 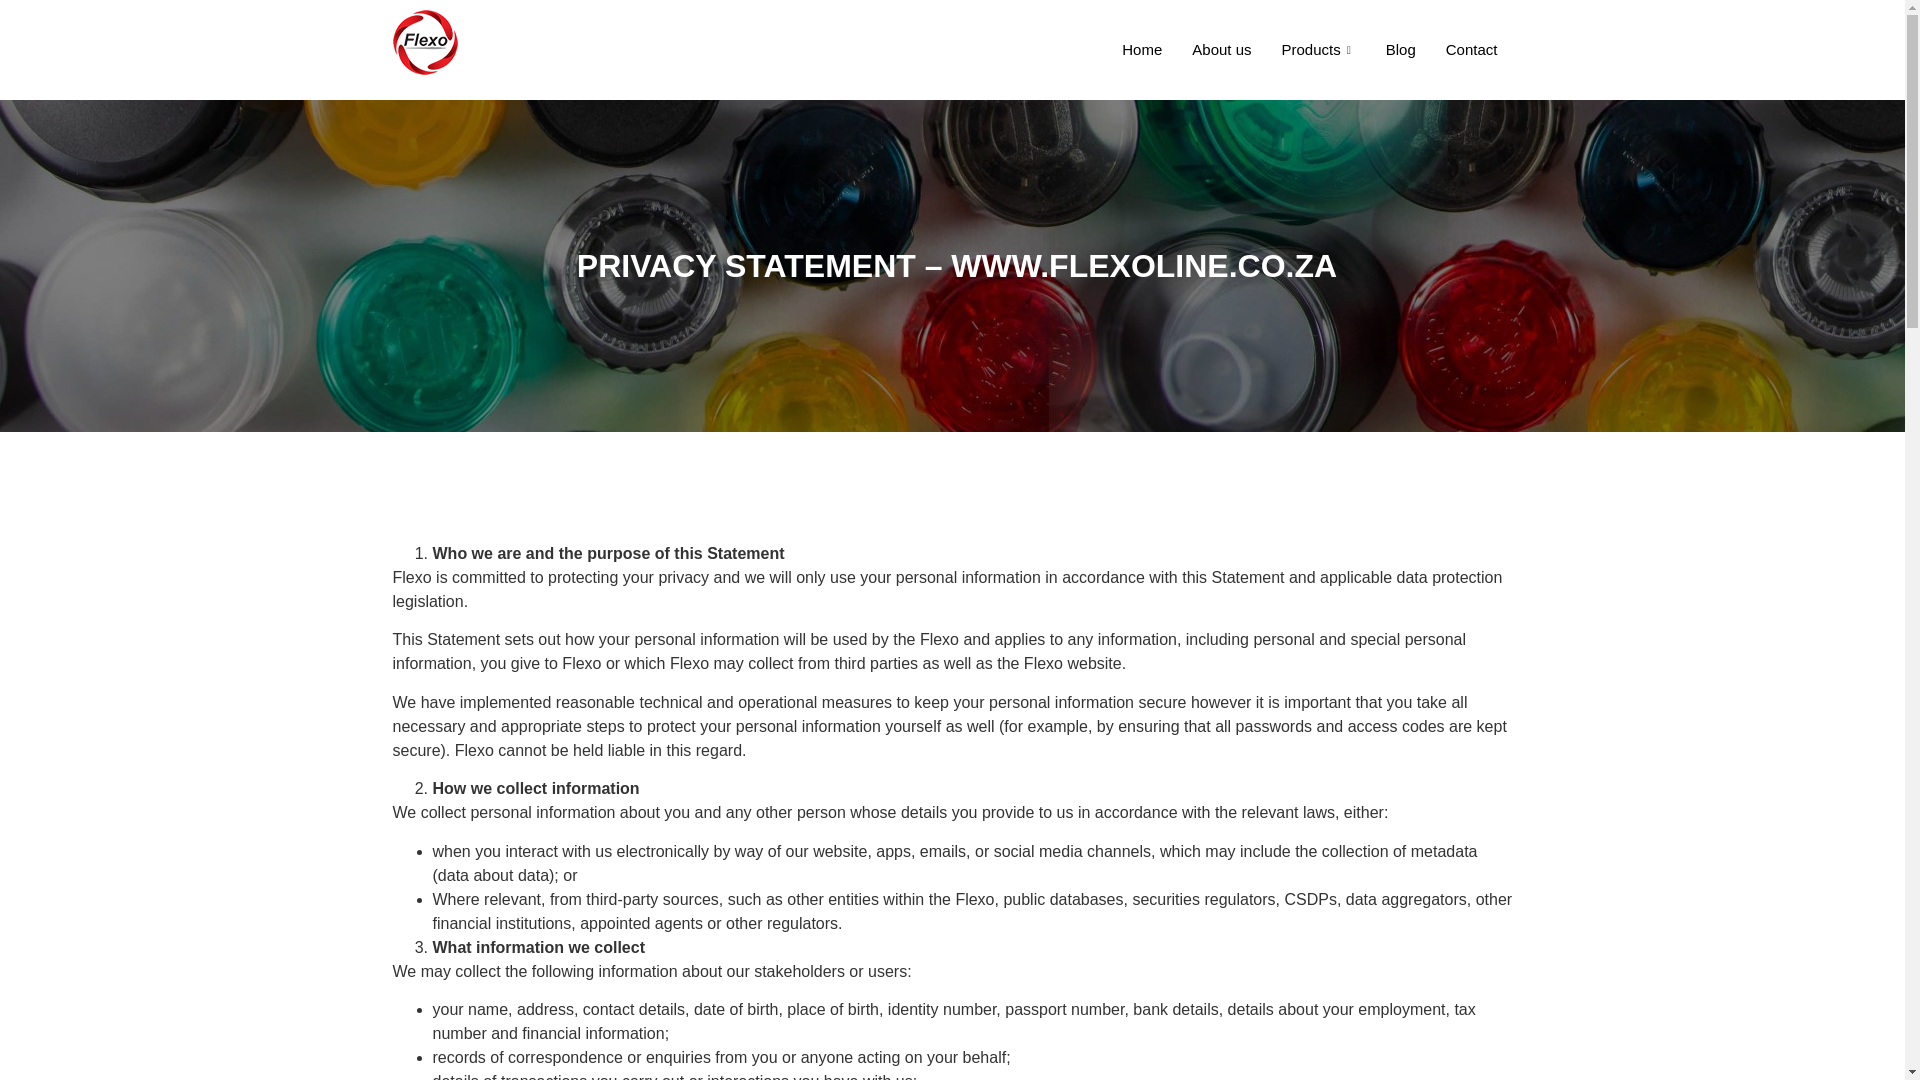 What do you see at coordinates (1318, 49) in the screenshot?
I see `Products` at bounding box center [1318, 49].